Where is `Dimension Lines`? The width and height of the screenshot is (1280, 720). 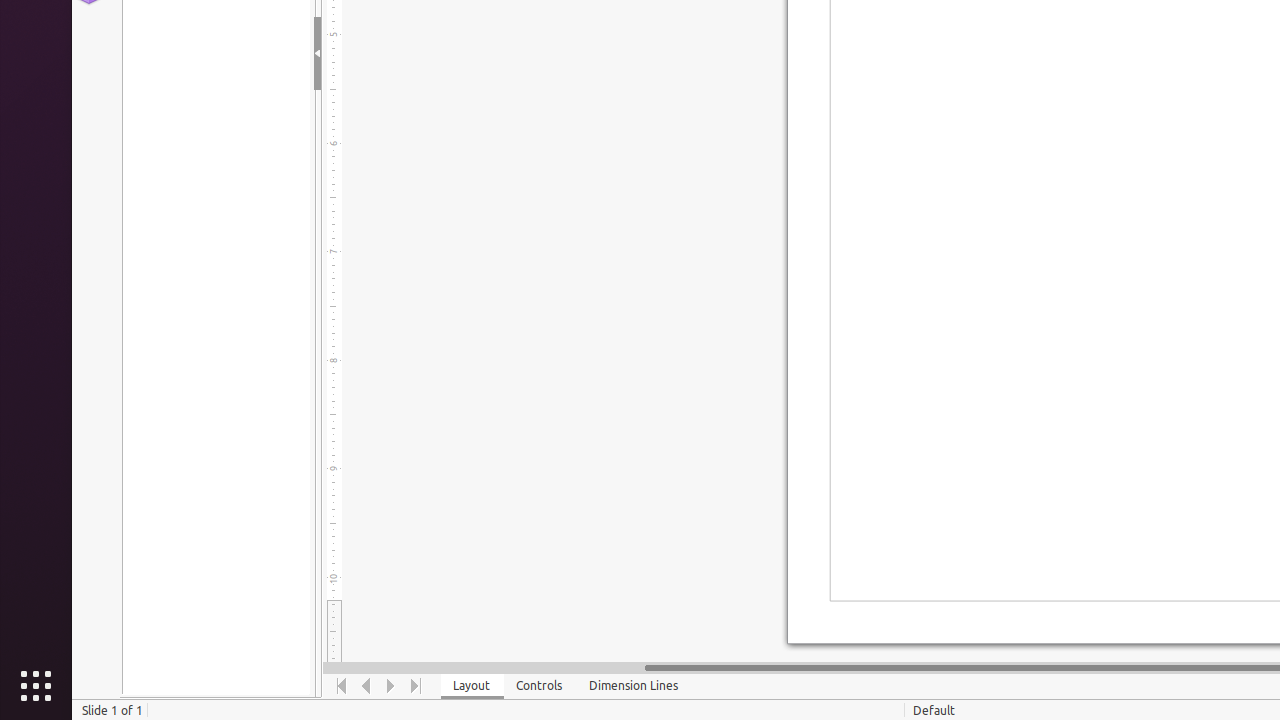 Dimension Lines is located at coordinates (634, 686).